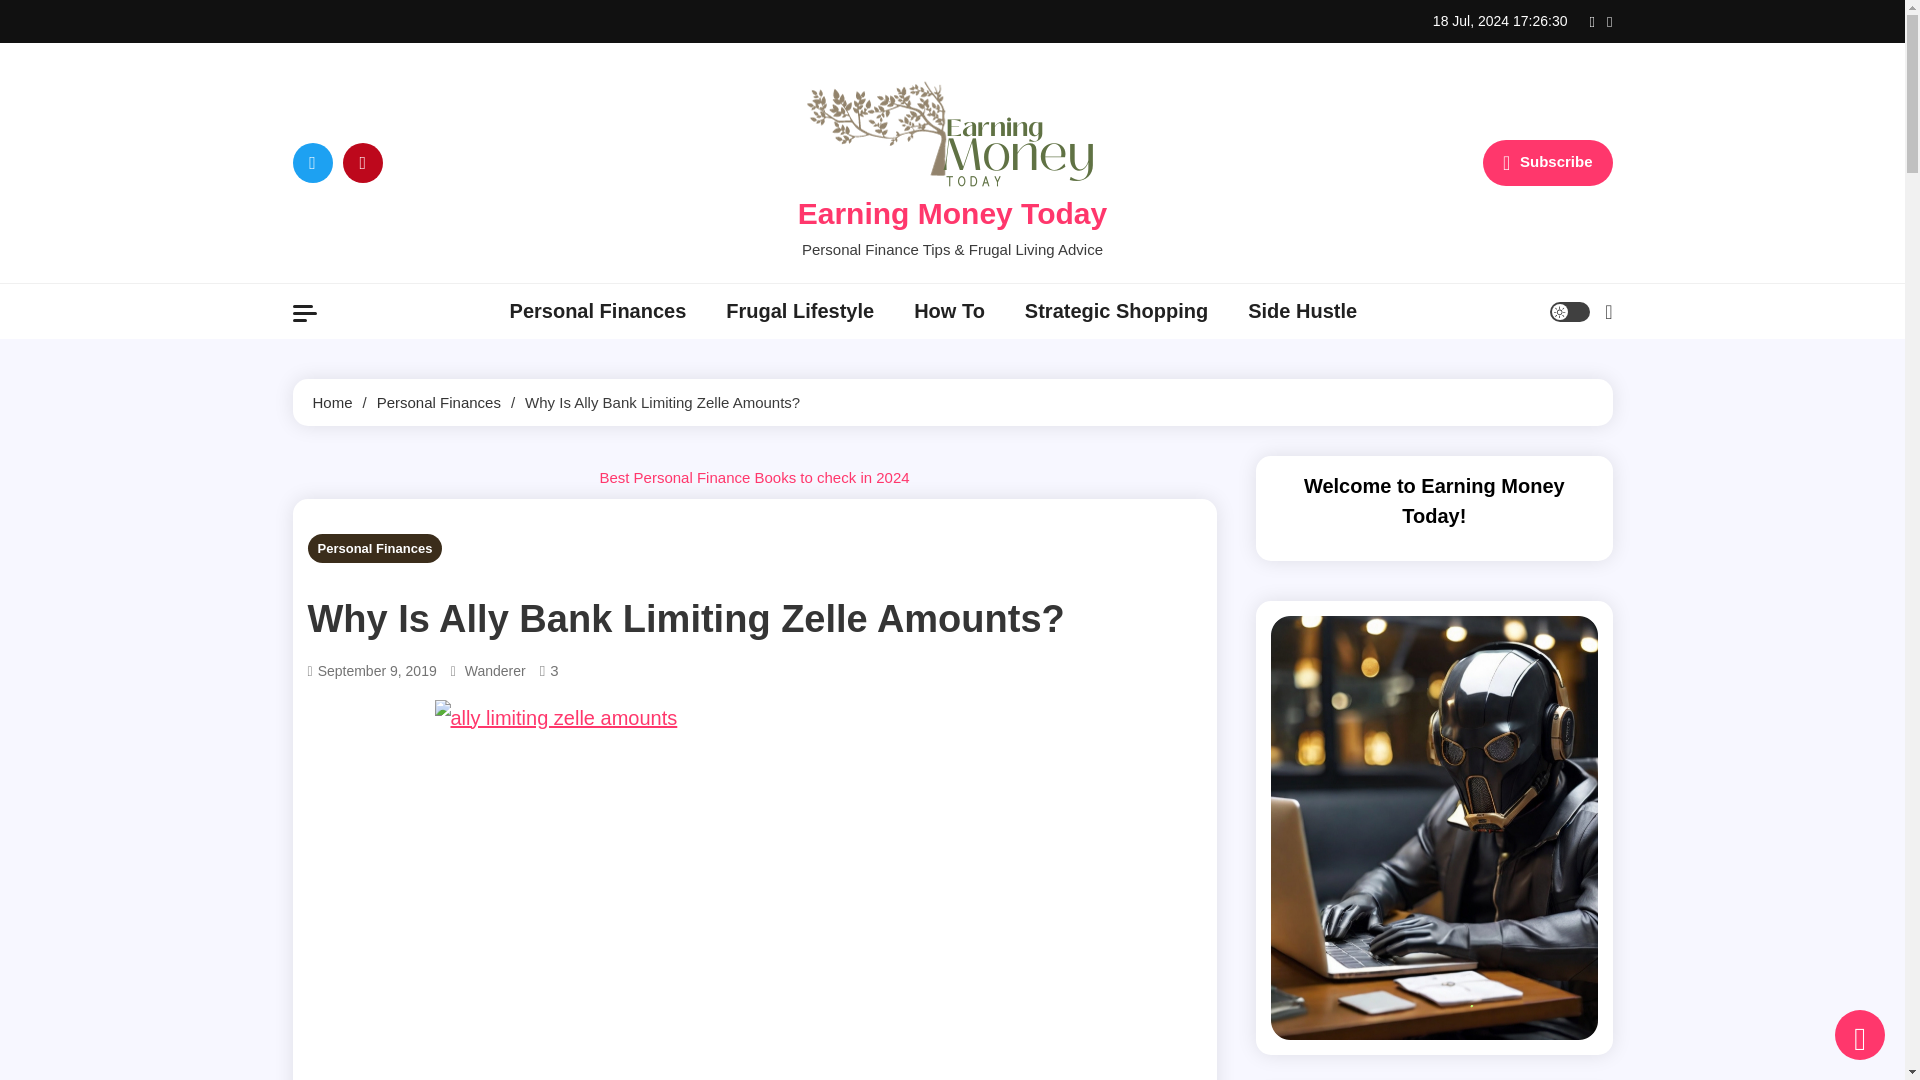 Image resolution: width=1920 pixels, height=1080 pixels. What do you see at coordinates (438, 402) in the screenshot?
I see `Personal Finances` at bounding box center [438, 402].